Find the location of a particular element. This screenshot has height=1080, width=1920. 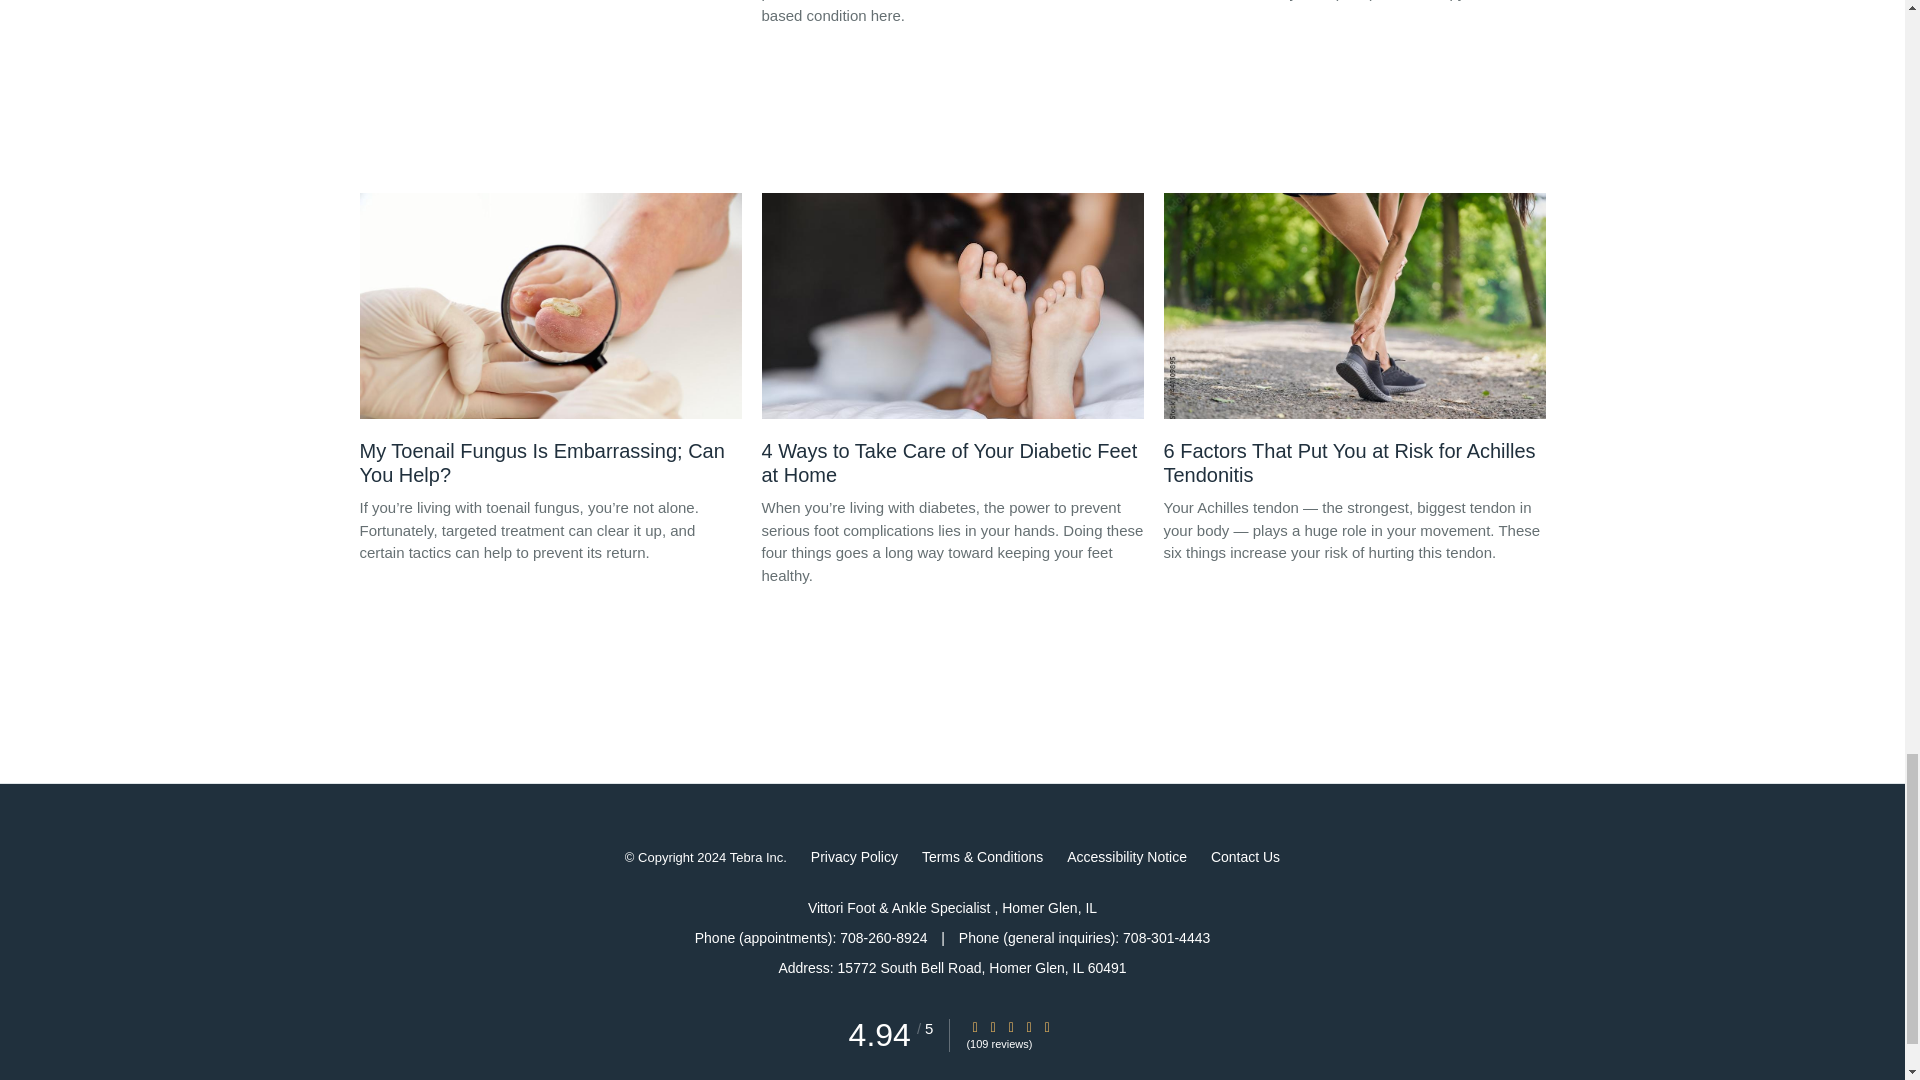

Star Rating is located at coordinates (993, 1026).